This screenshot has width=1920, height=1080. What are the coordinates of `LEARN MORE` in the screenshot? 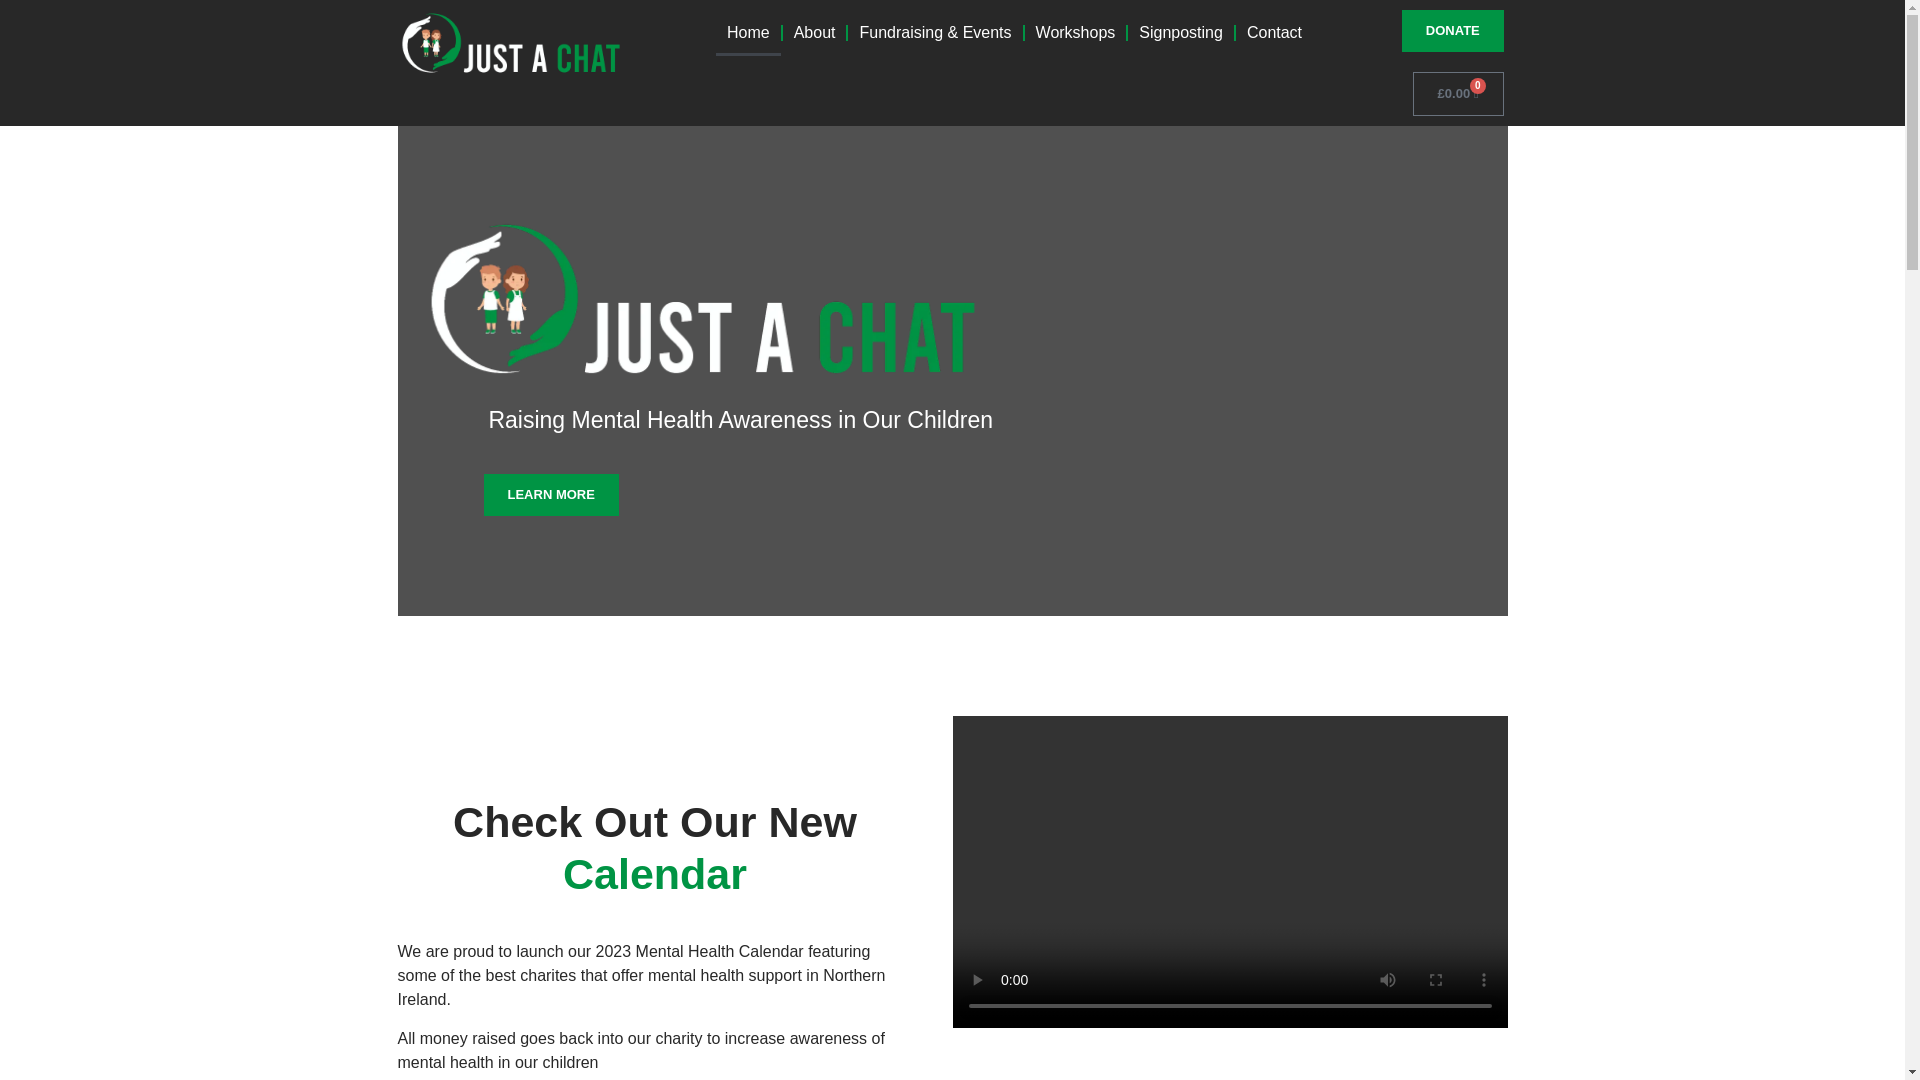 It's located at (550, 495).